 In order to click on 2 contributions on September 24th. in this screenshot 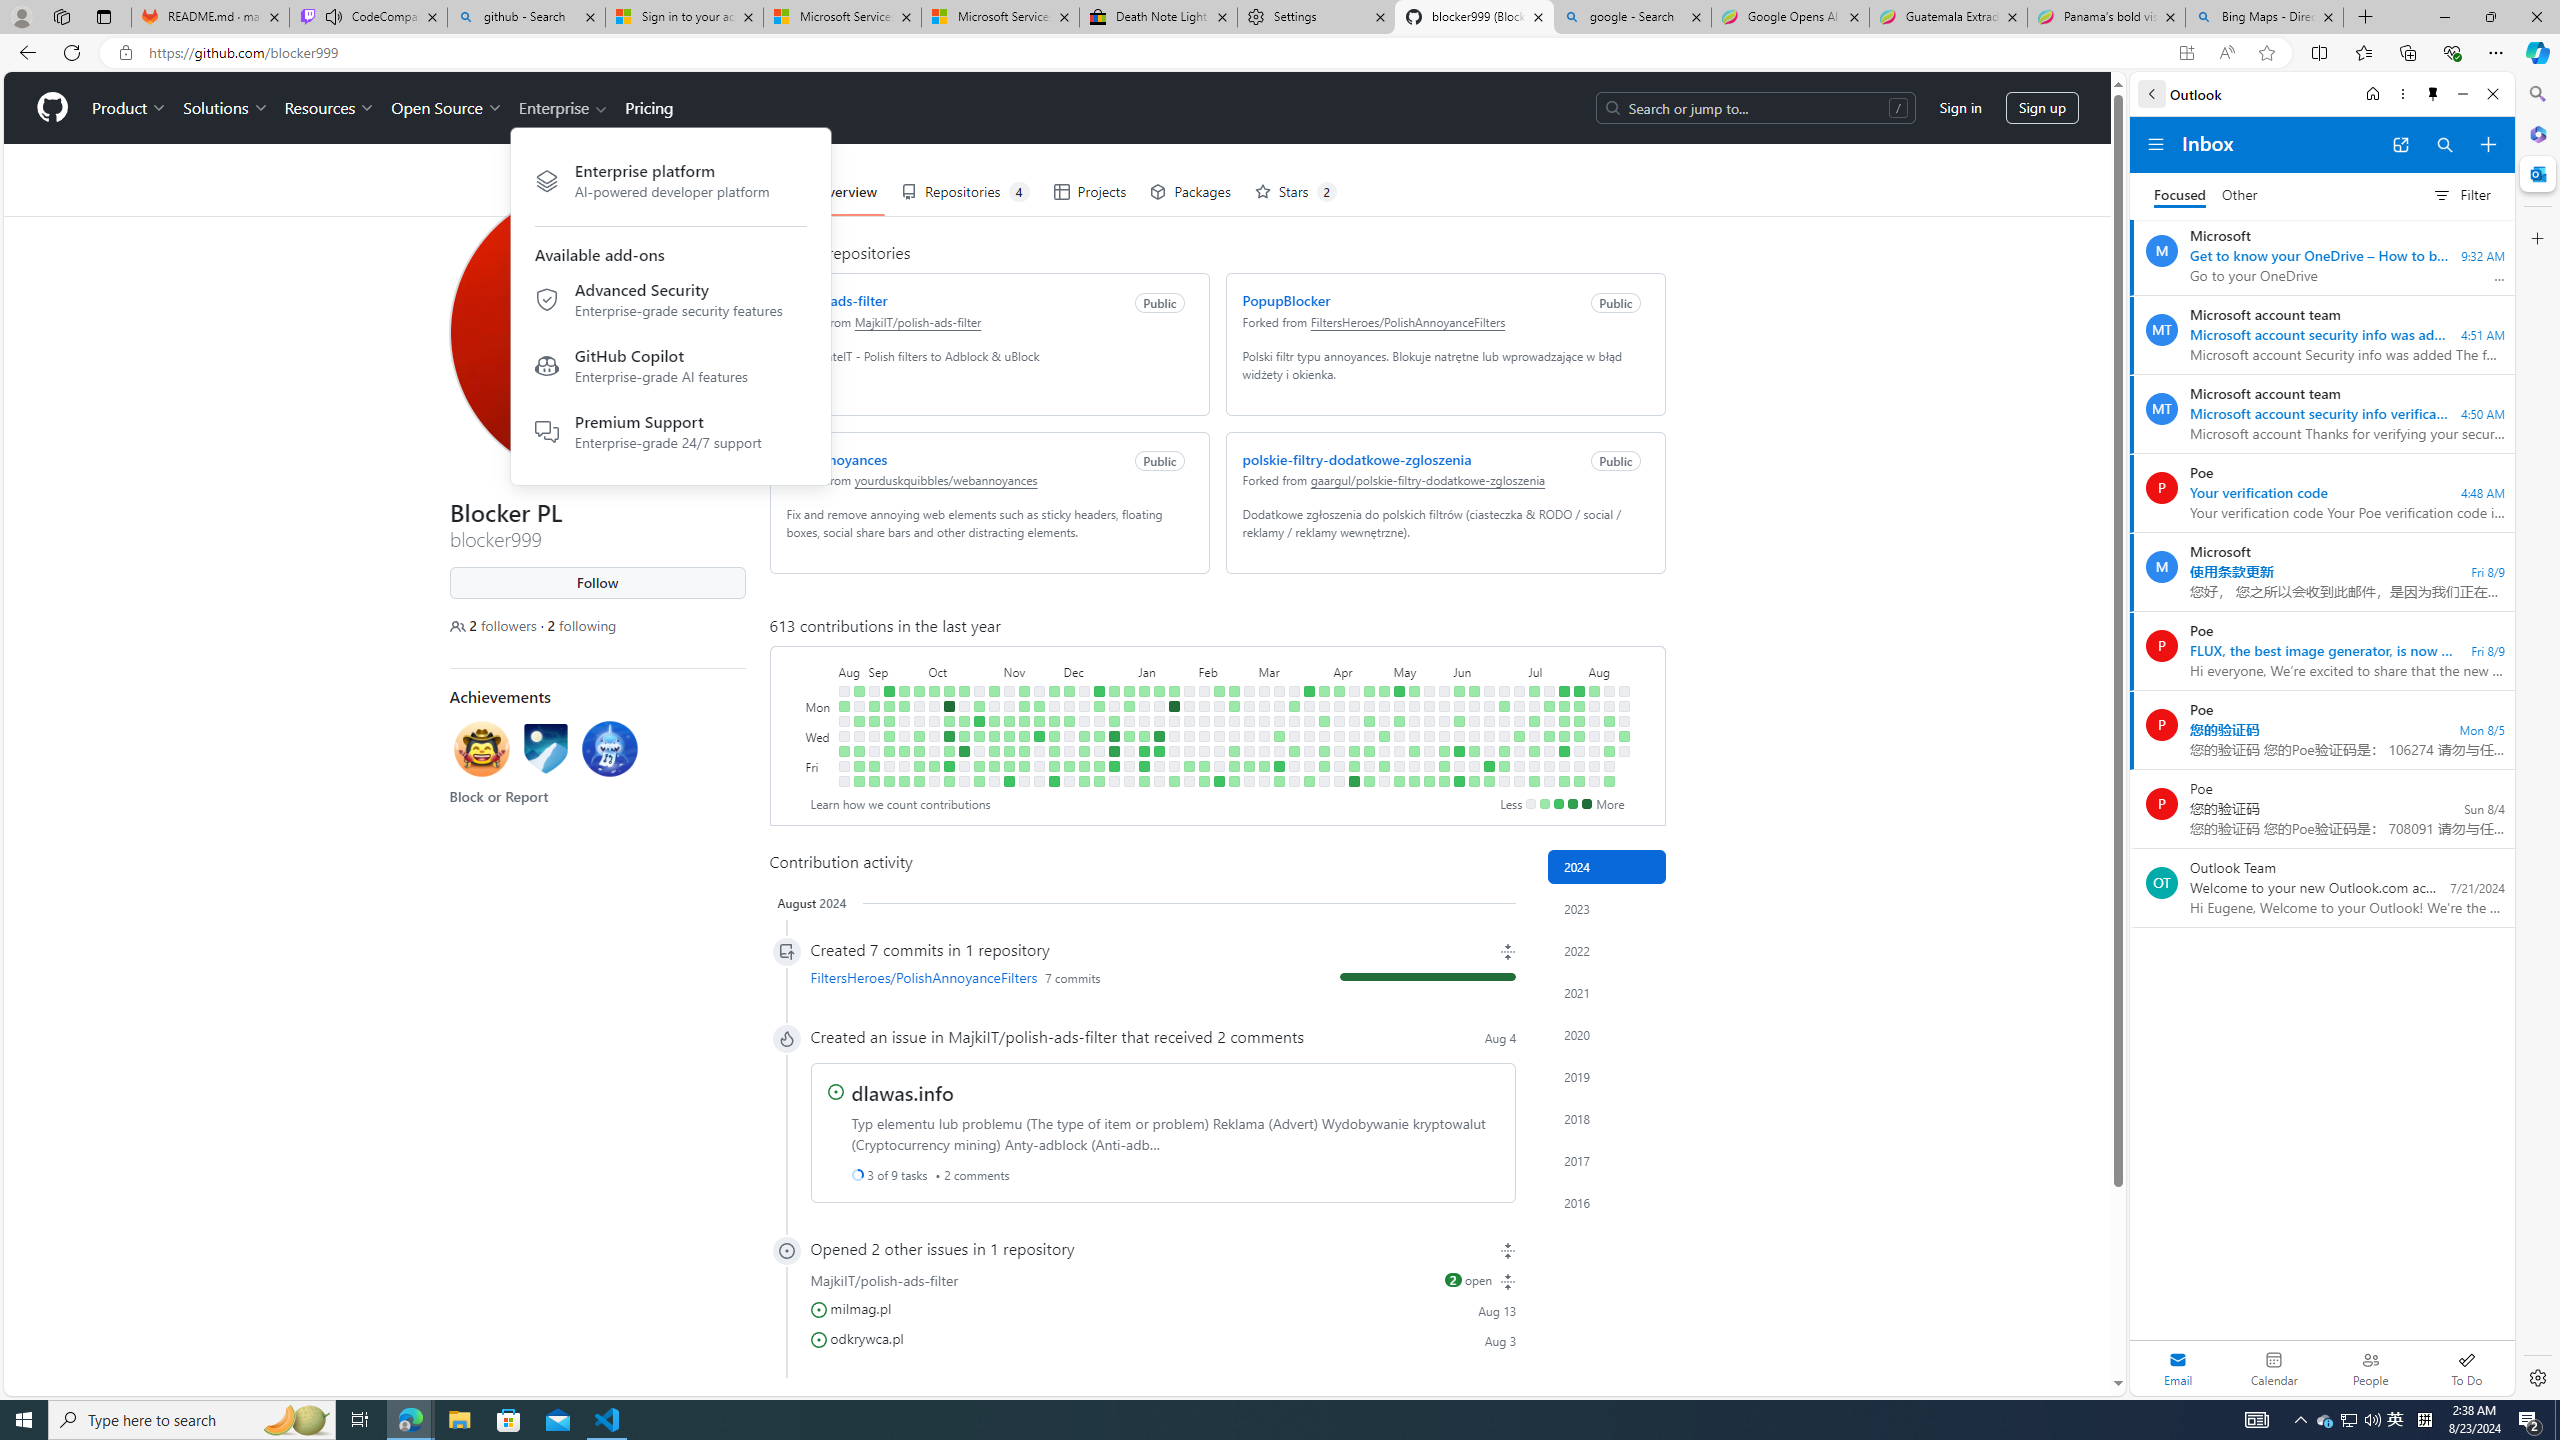, I will do `click(918, 690)`.